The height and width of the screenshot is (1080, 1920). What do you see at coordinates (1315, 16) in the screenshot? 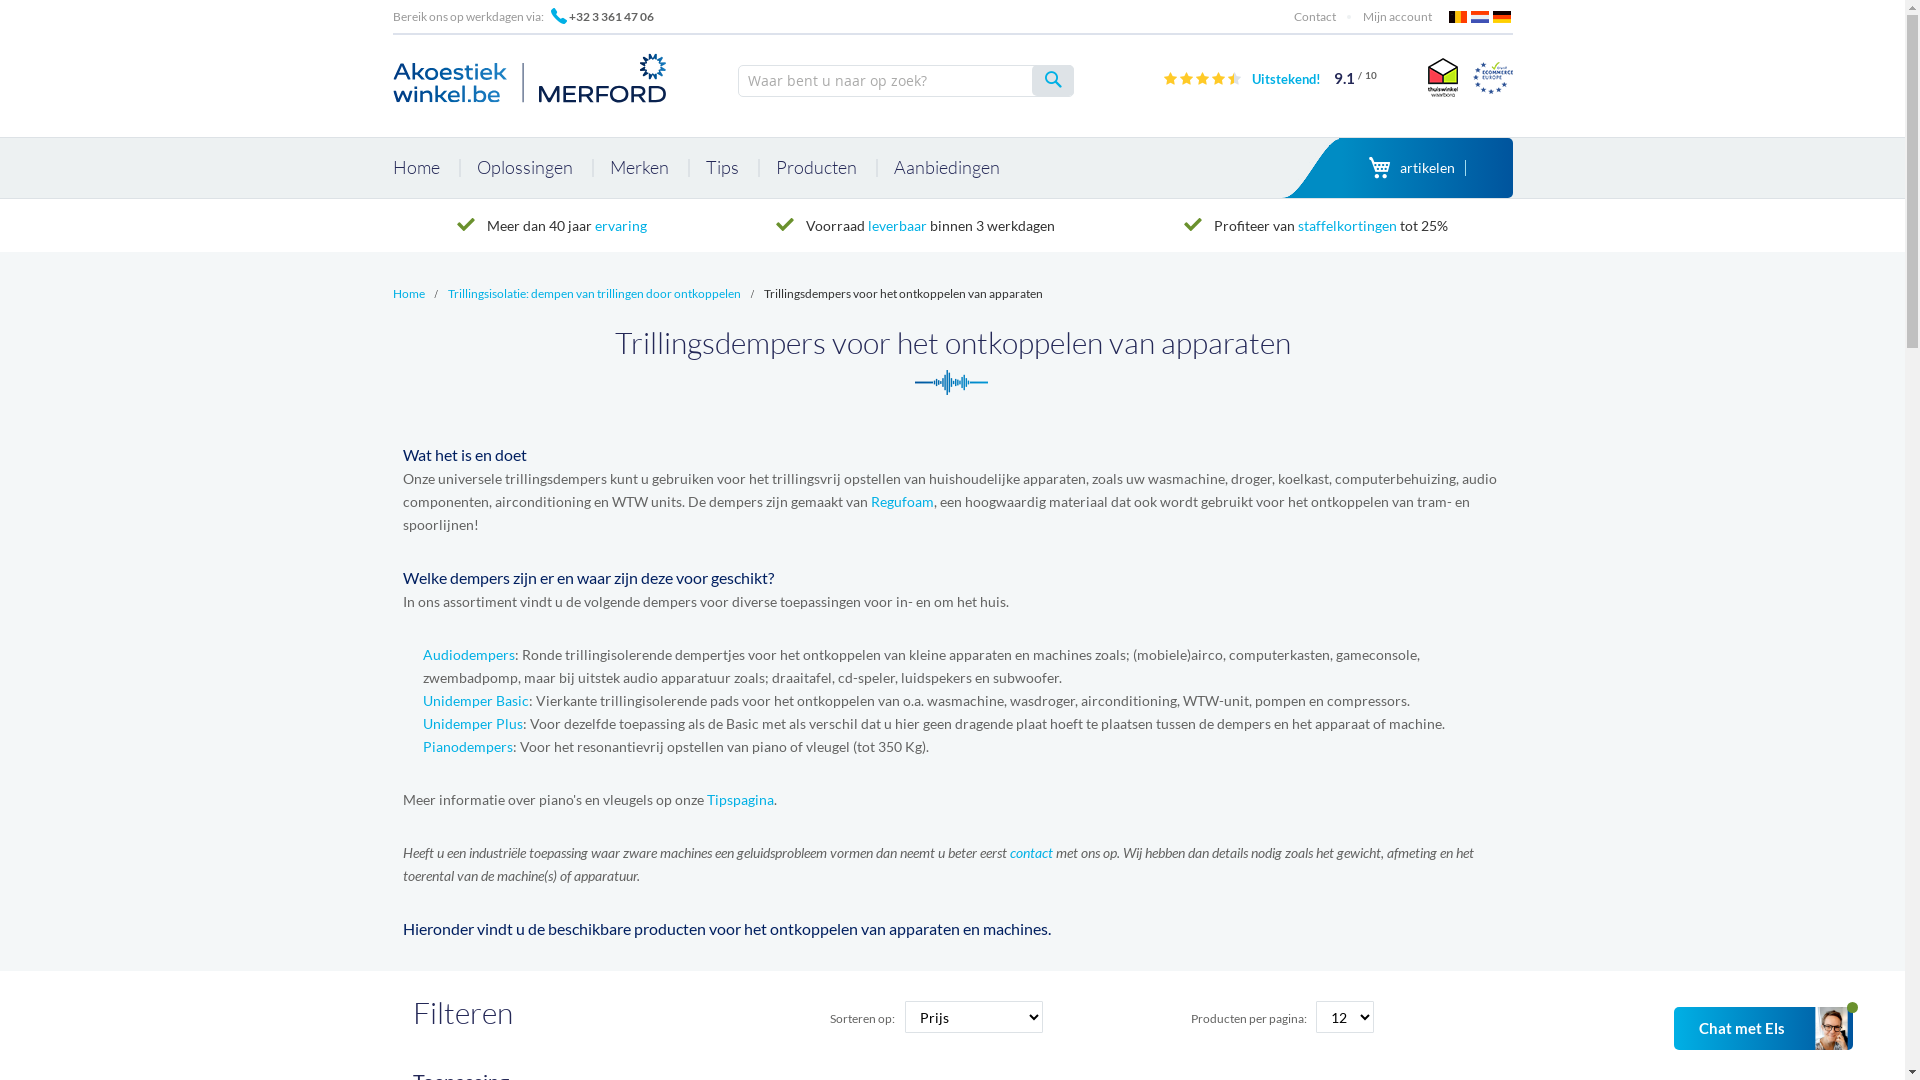
I see `Contact` at bounding box center [1315, 16].